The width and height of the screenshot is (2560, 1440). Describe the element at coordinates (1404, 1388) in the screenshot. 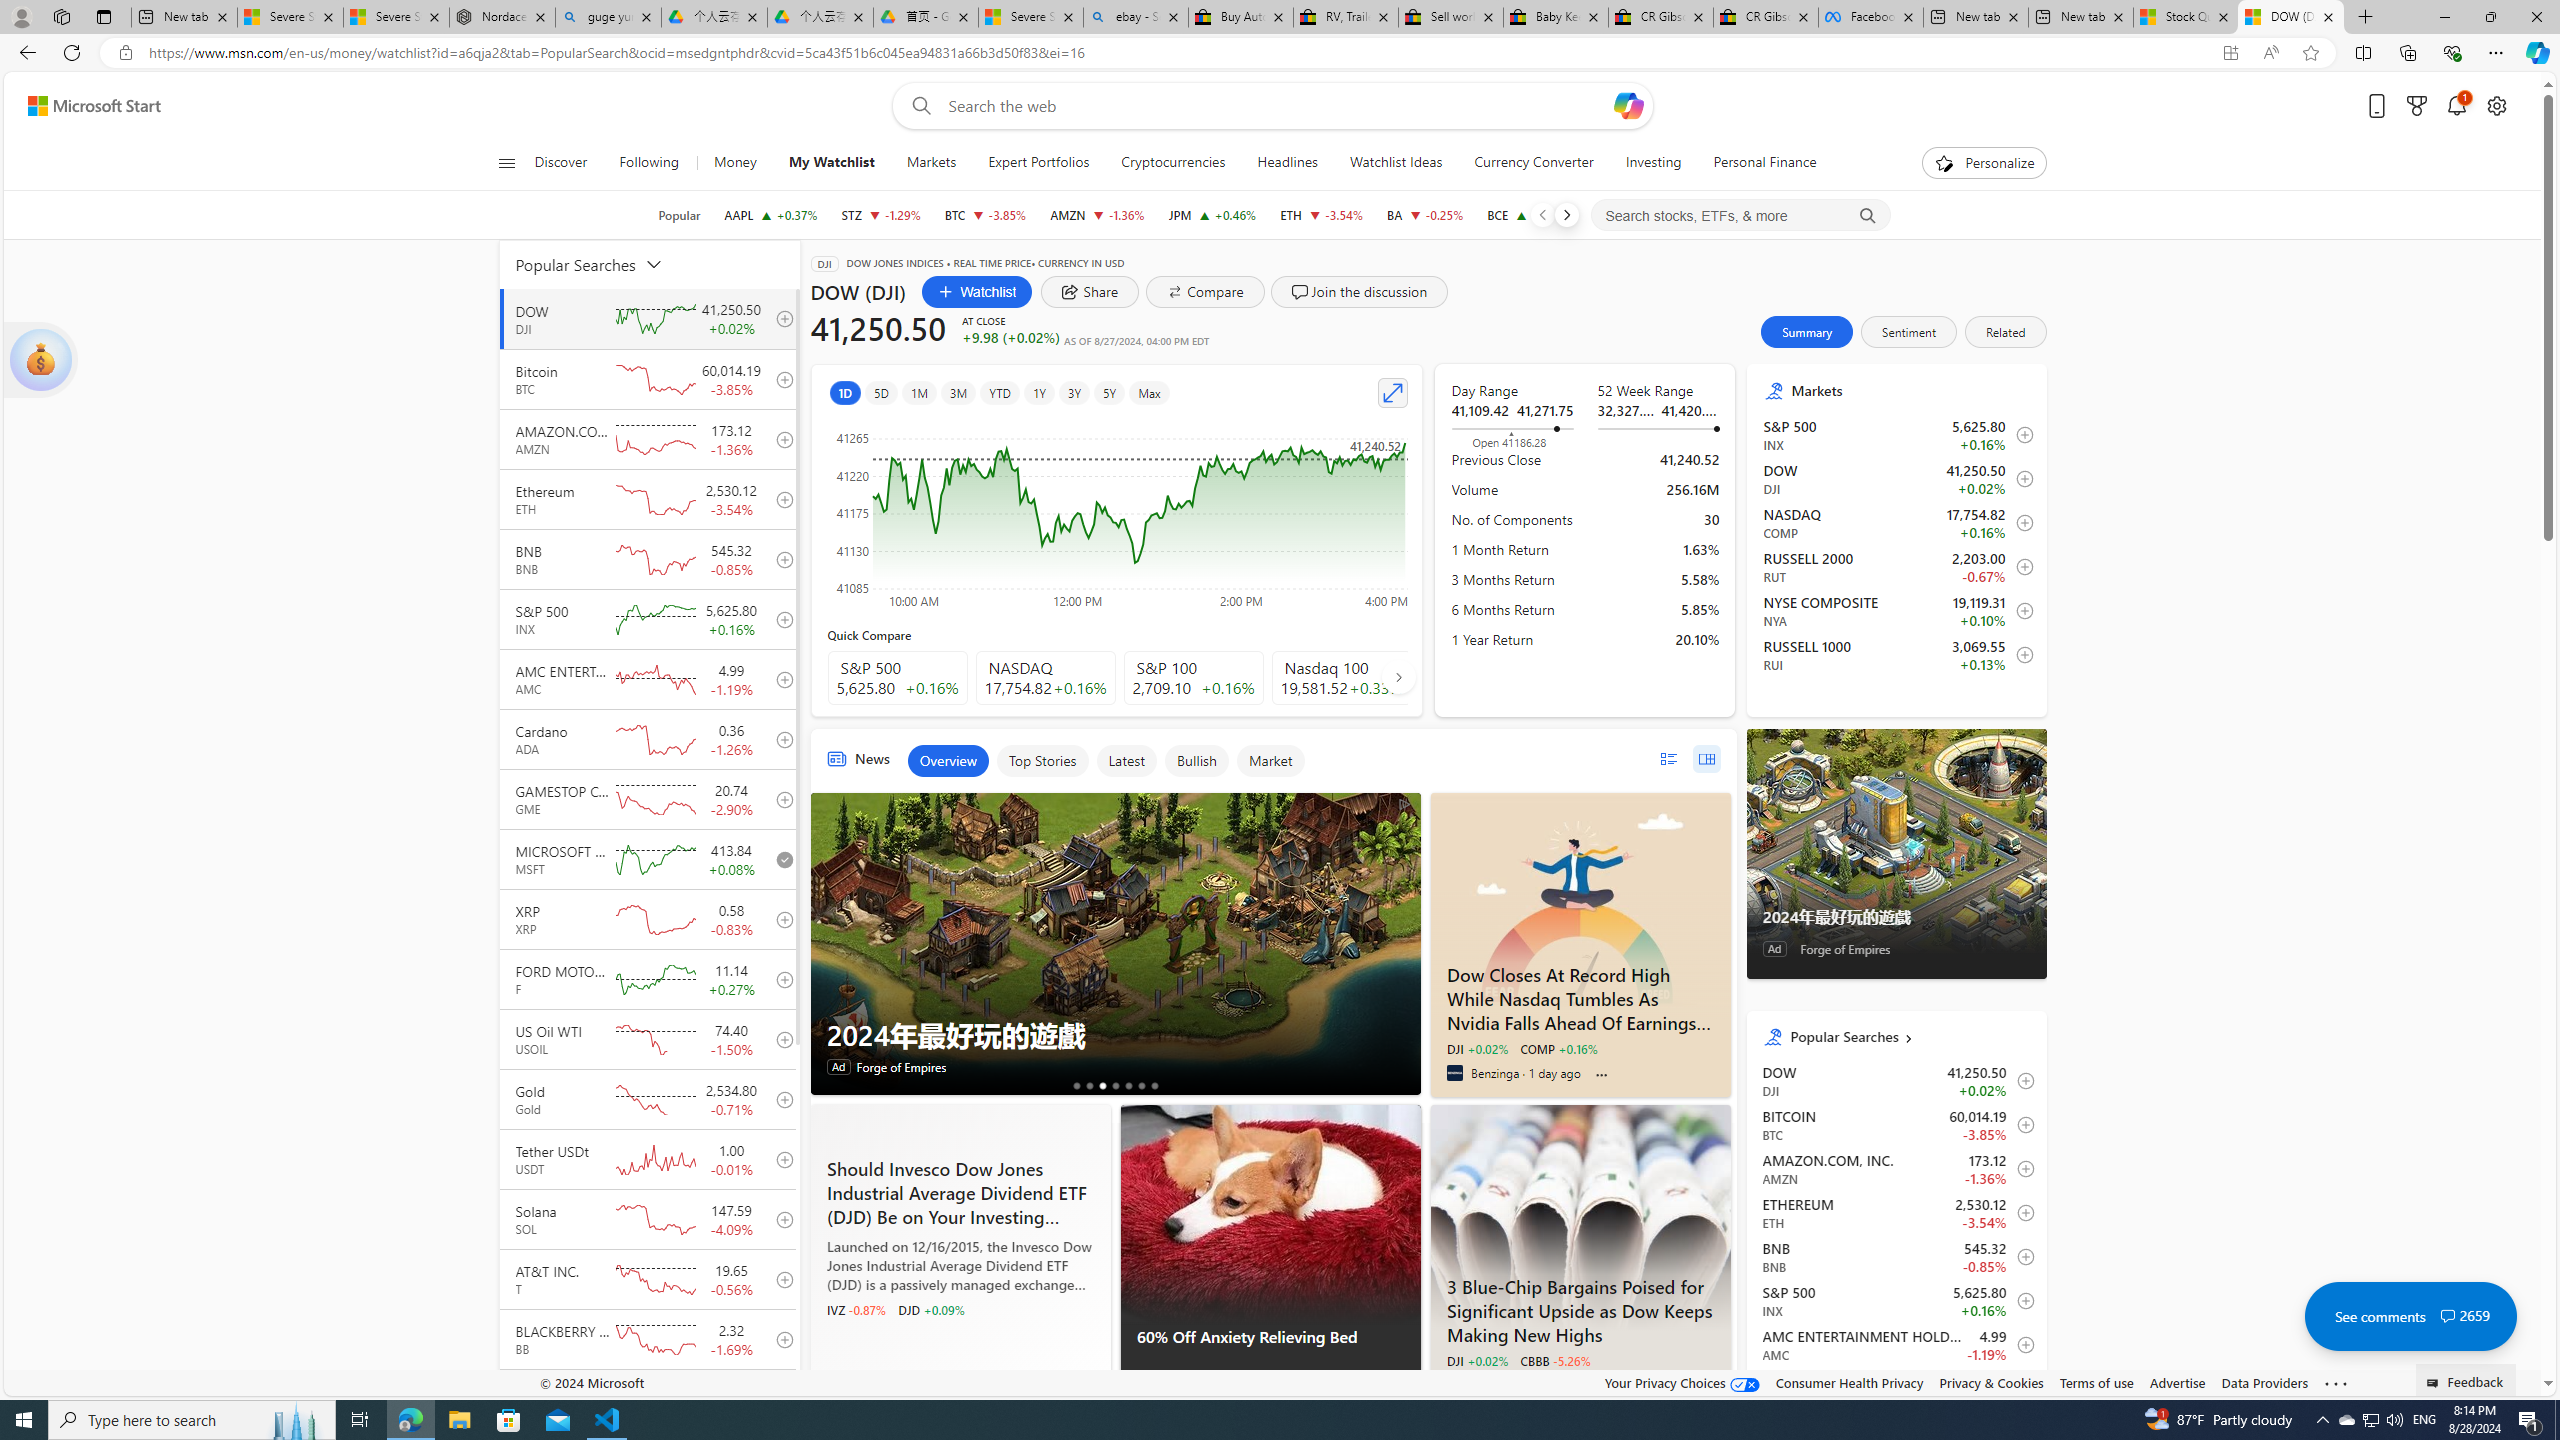

I see `AdChoices` at that location.